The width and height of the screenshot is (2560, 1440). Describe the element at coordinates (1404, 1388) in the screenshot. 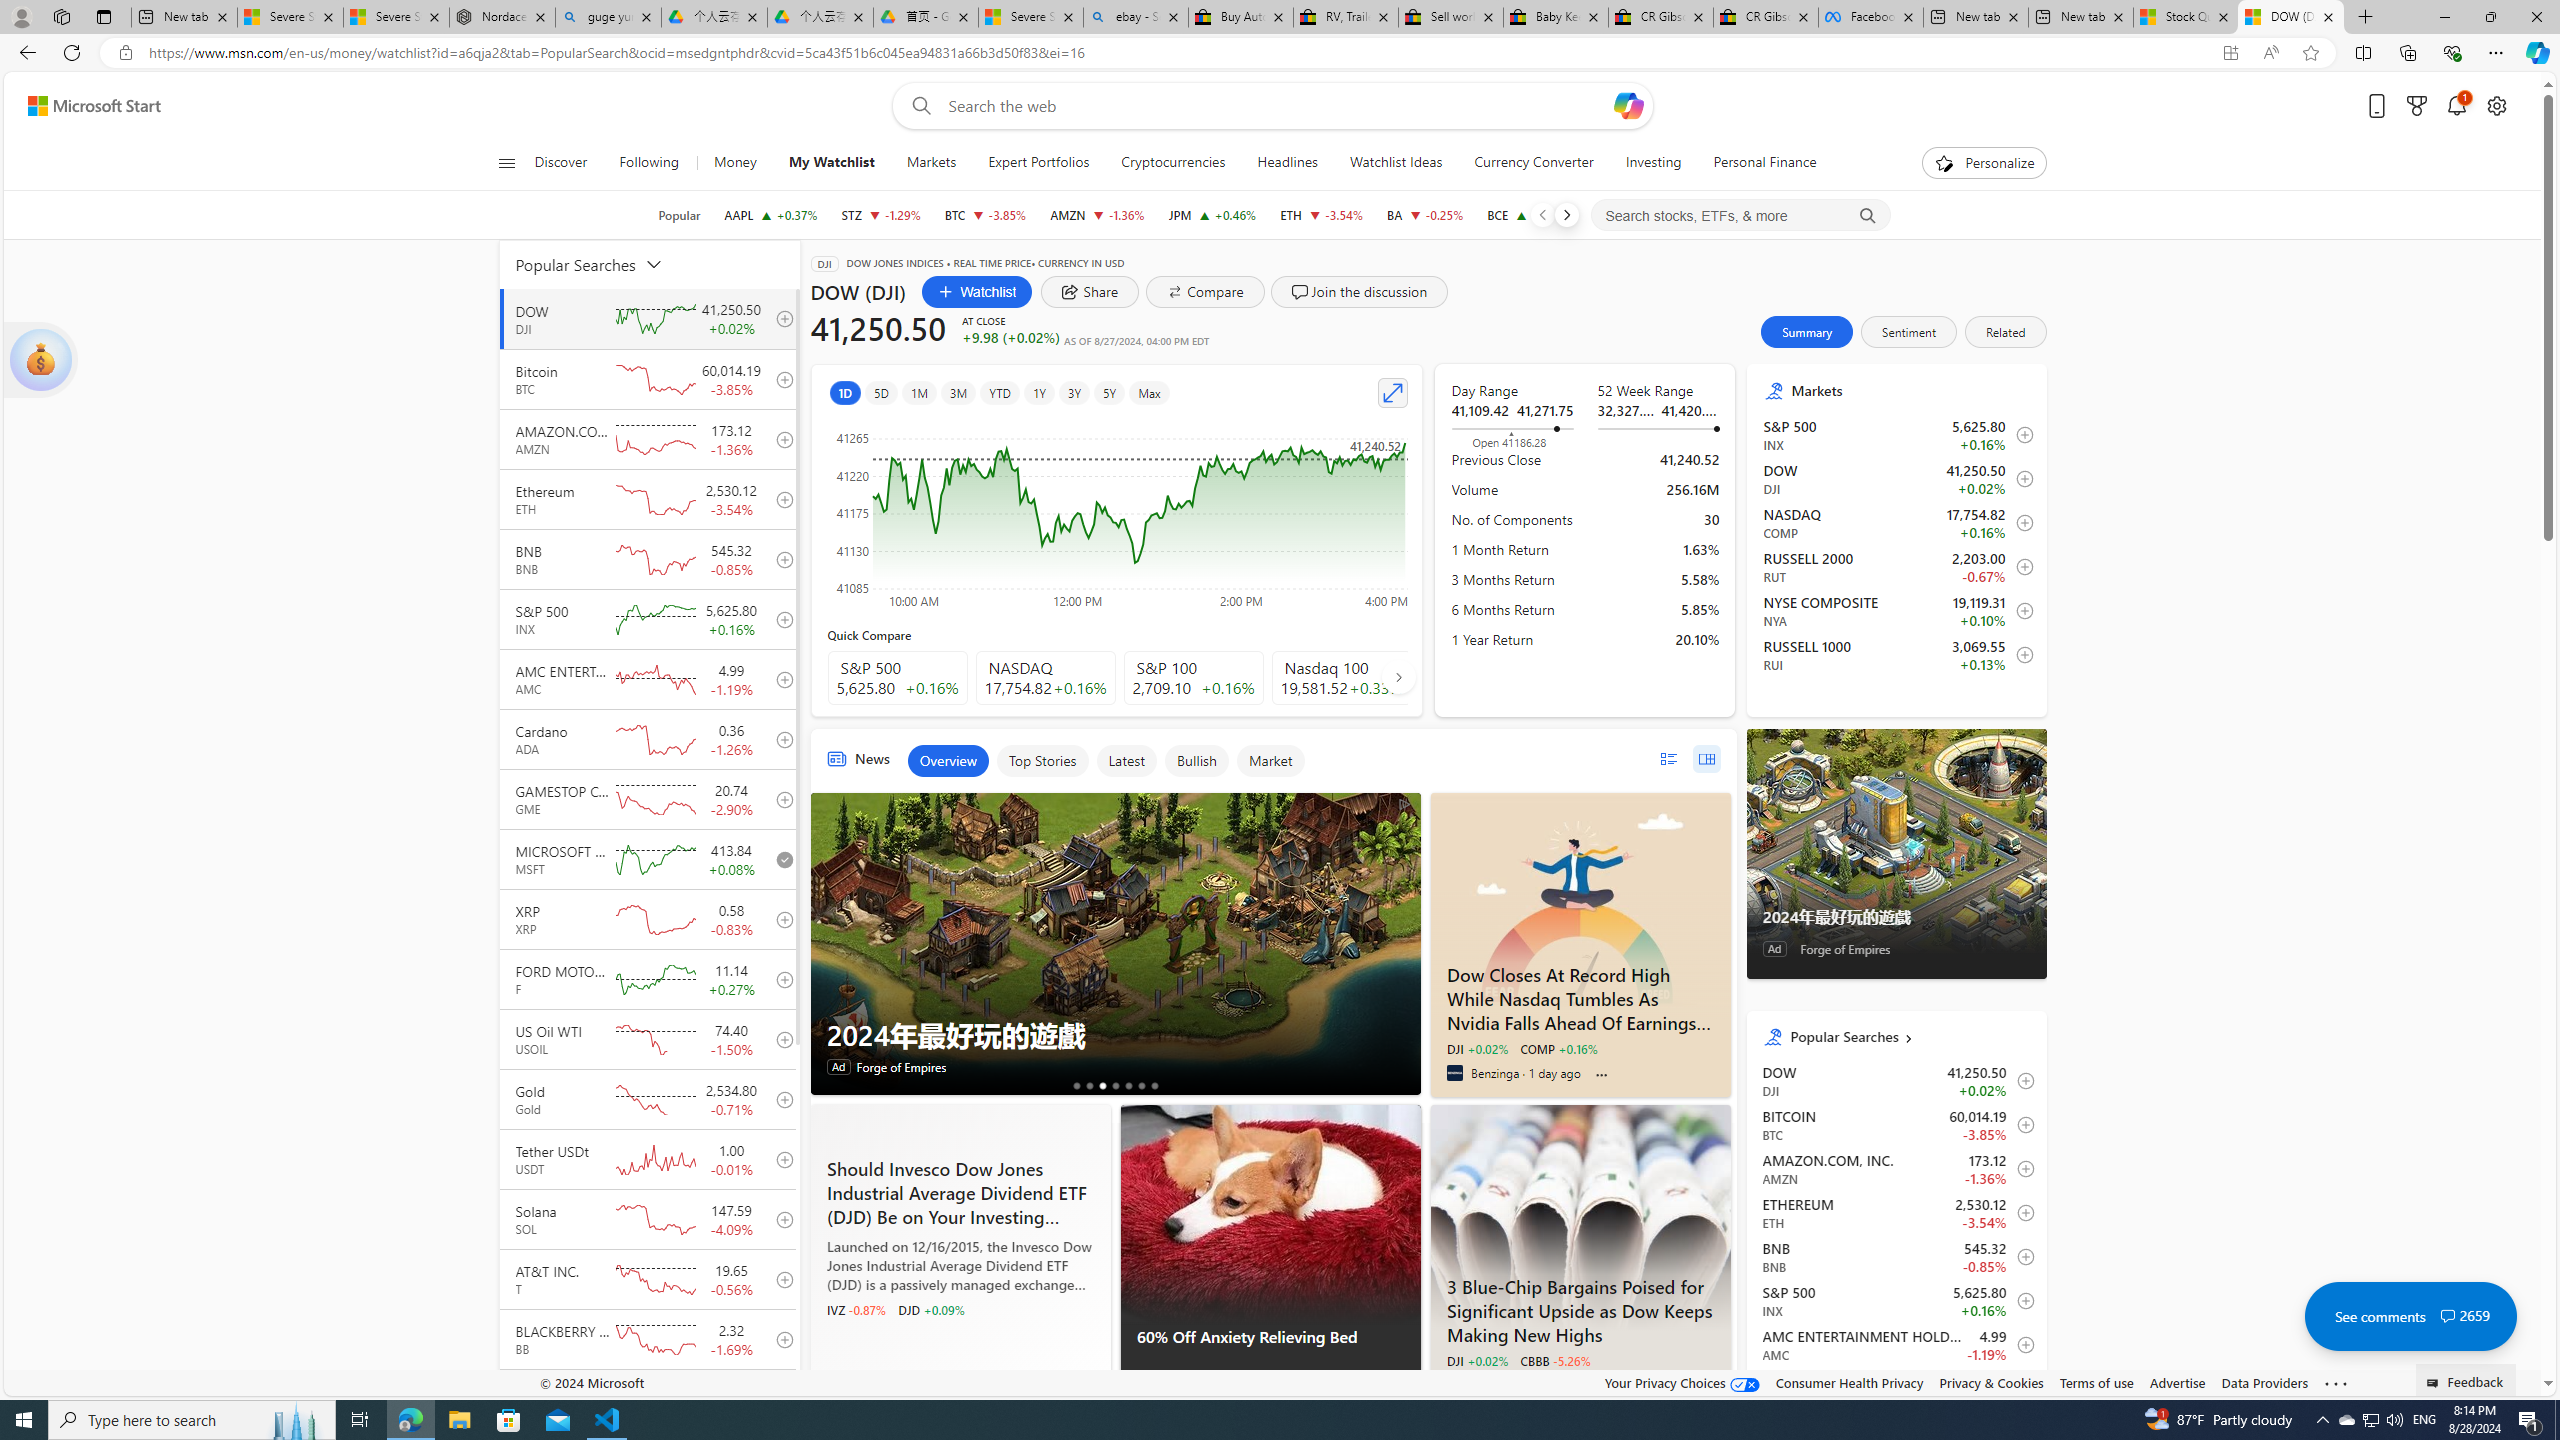

I see `AdChoices` at that location.